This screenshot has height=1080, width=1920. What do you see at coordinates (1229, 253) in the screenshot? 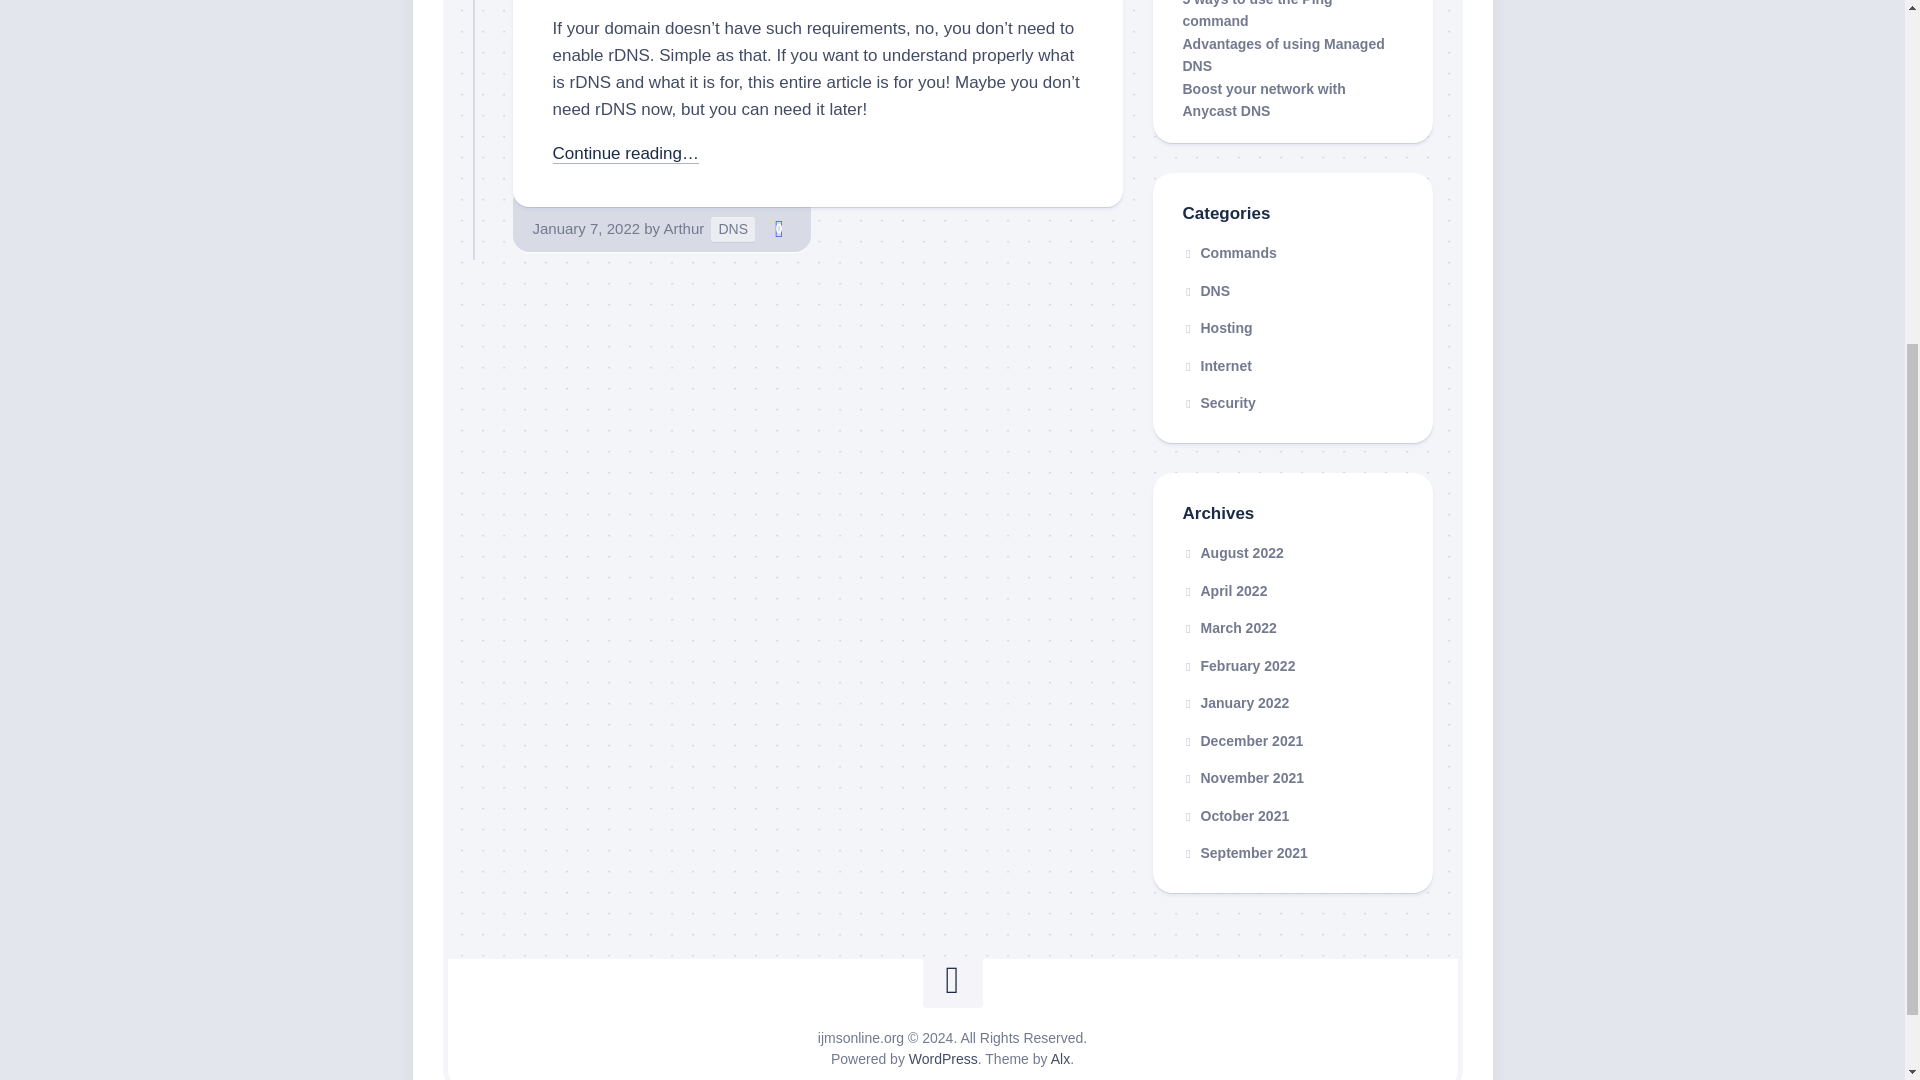
I see `Commands` at bounding box center [1229, 253].